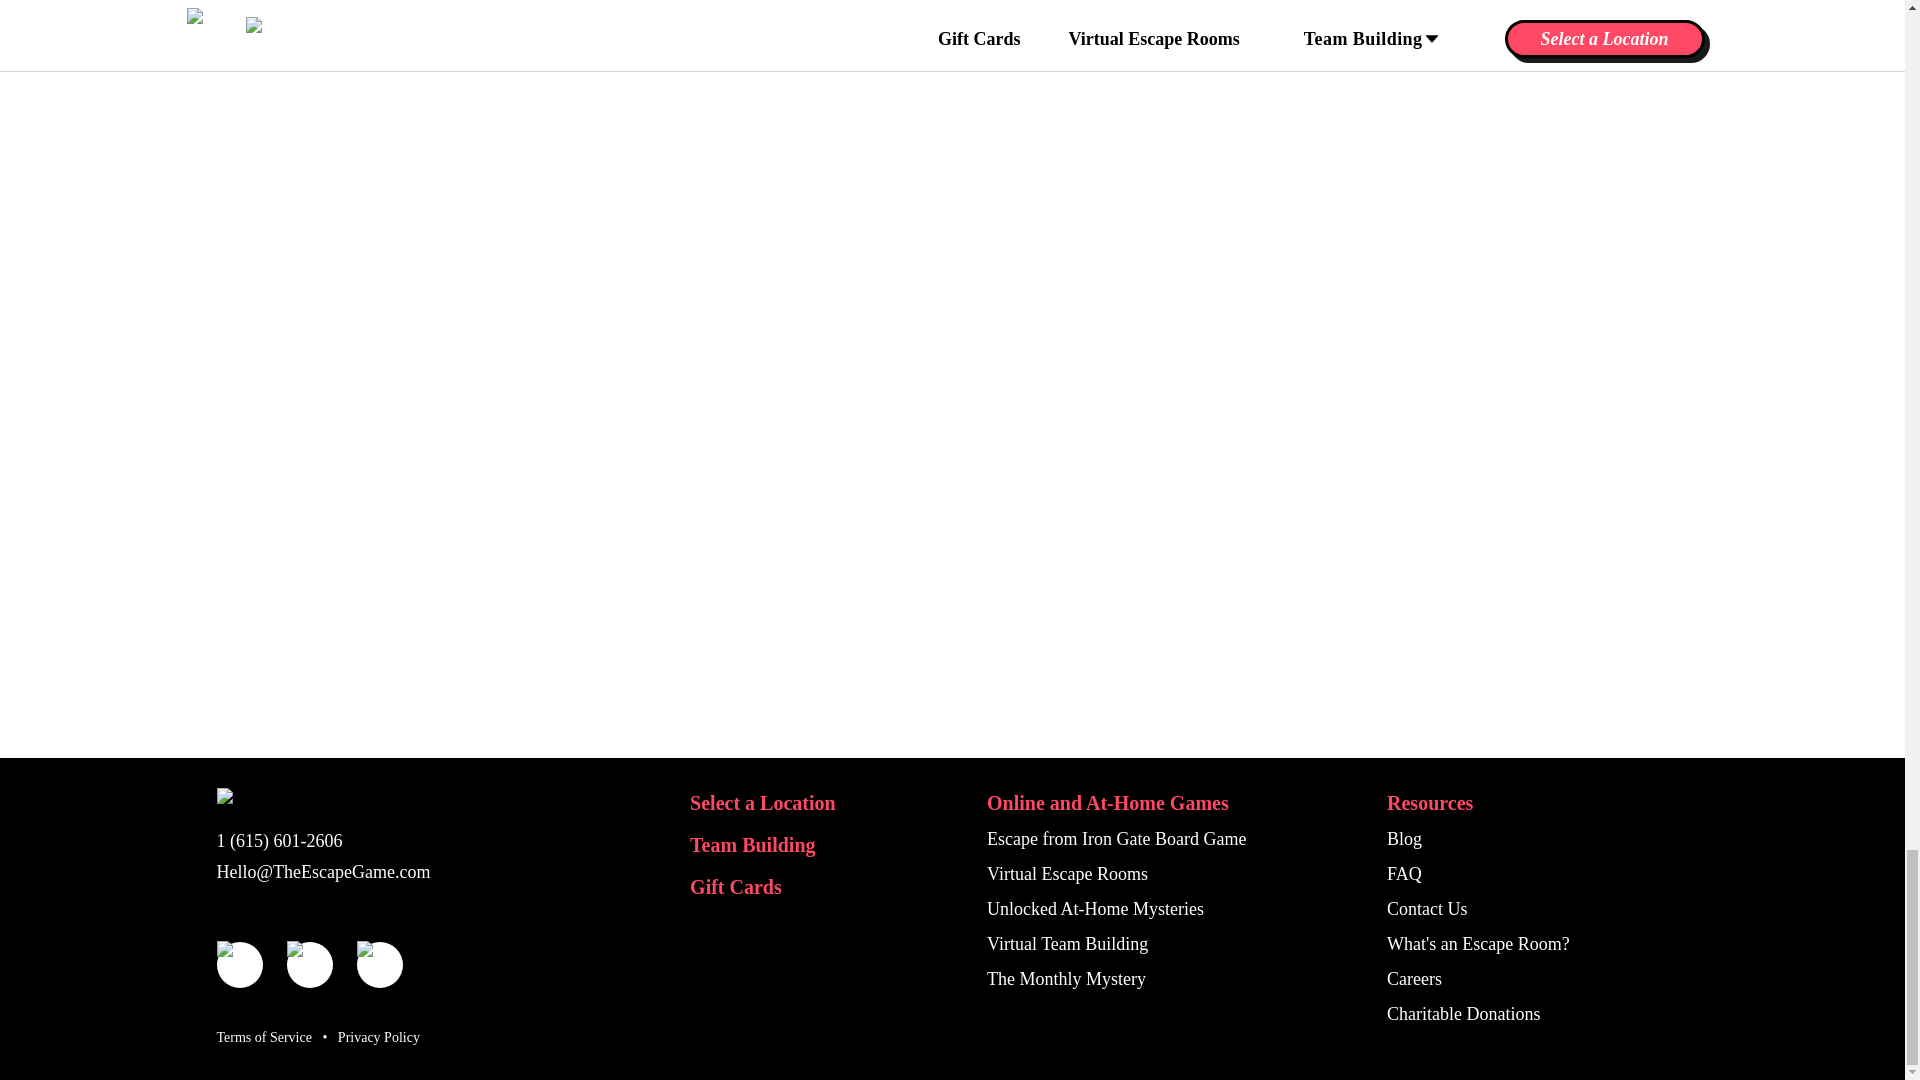 This screenshot has width=1920, height=1080. I want to click on Select a Location, so click(762, 802).